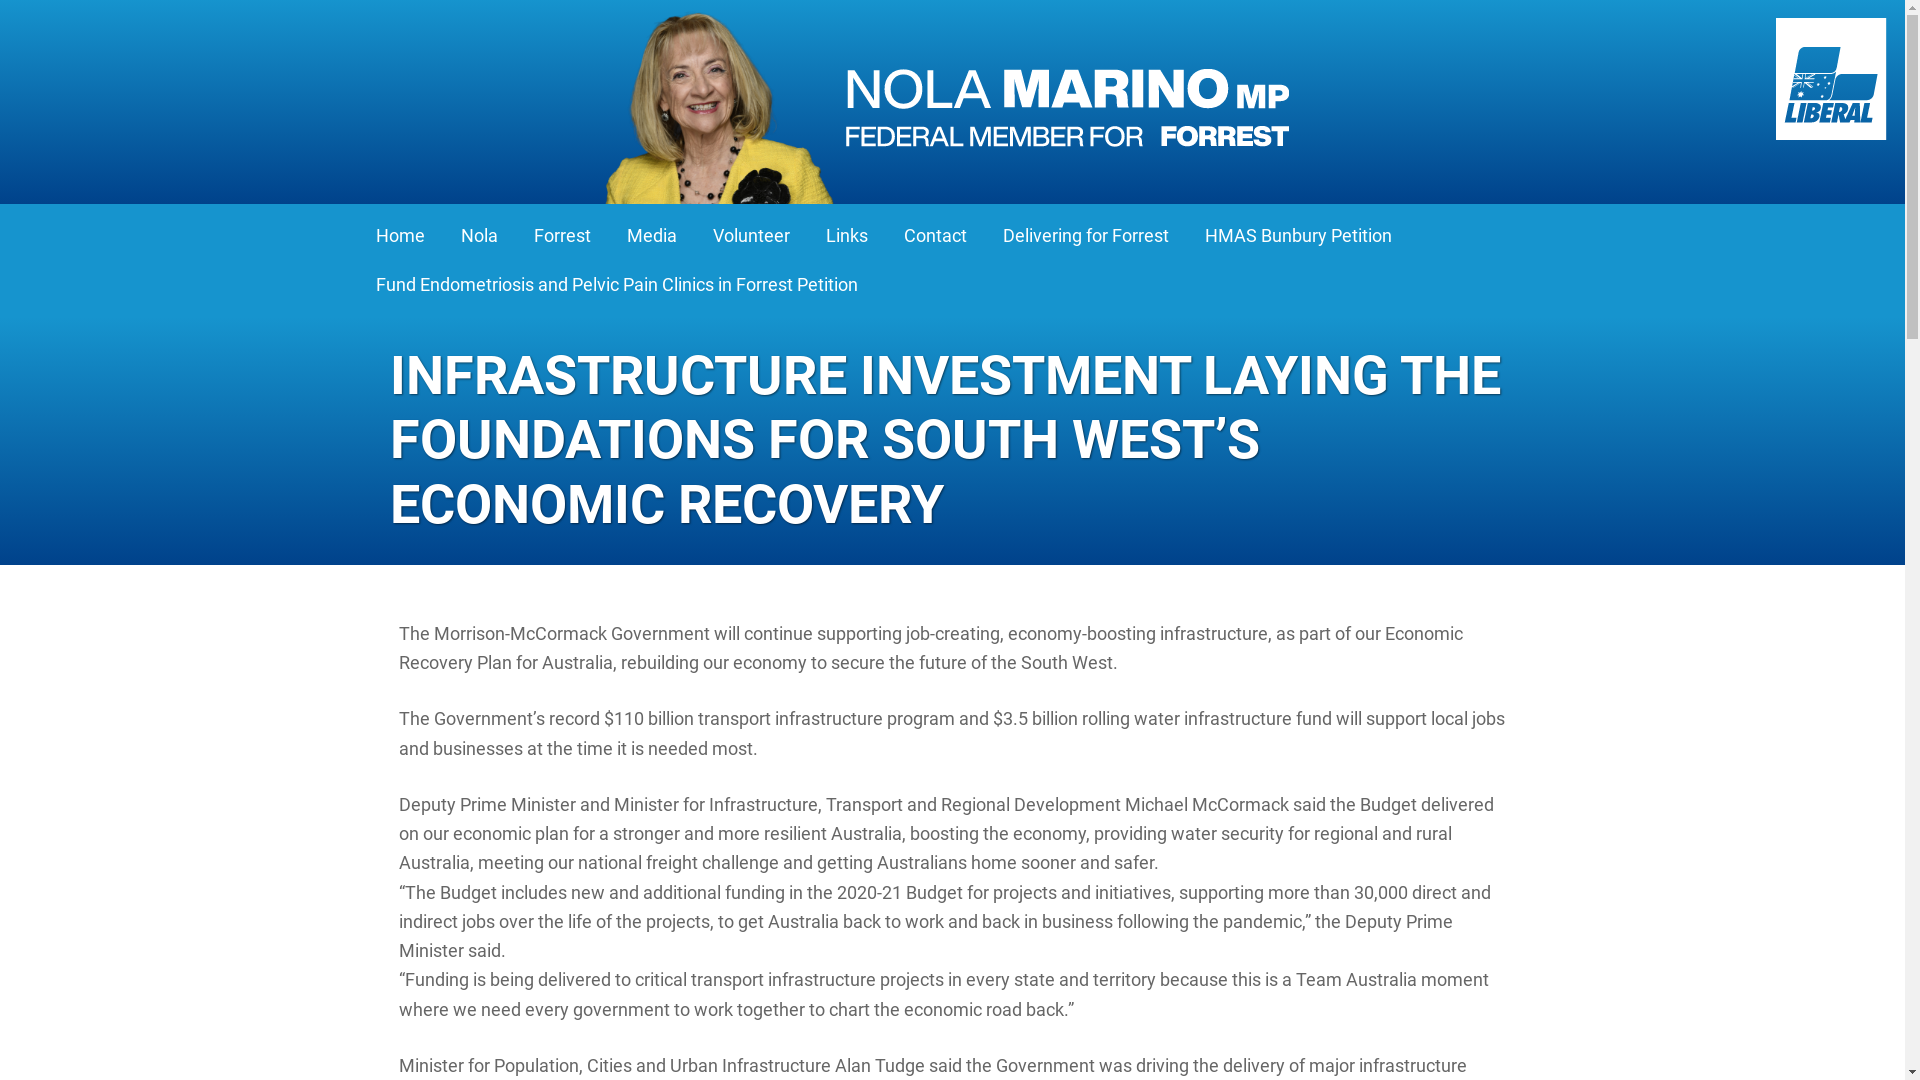 This screenshot has height=1080, width=1920. Describe the element at coordinates (1299, 236) in the screenshot. I see `HMAS Bunbury Petition` at that location.